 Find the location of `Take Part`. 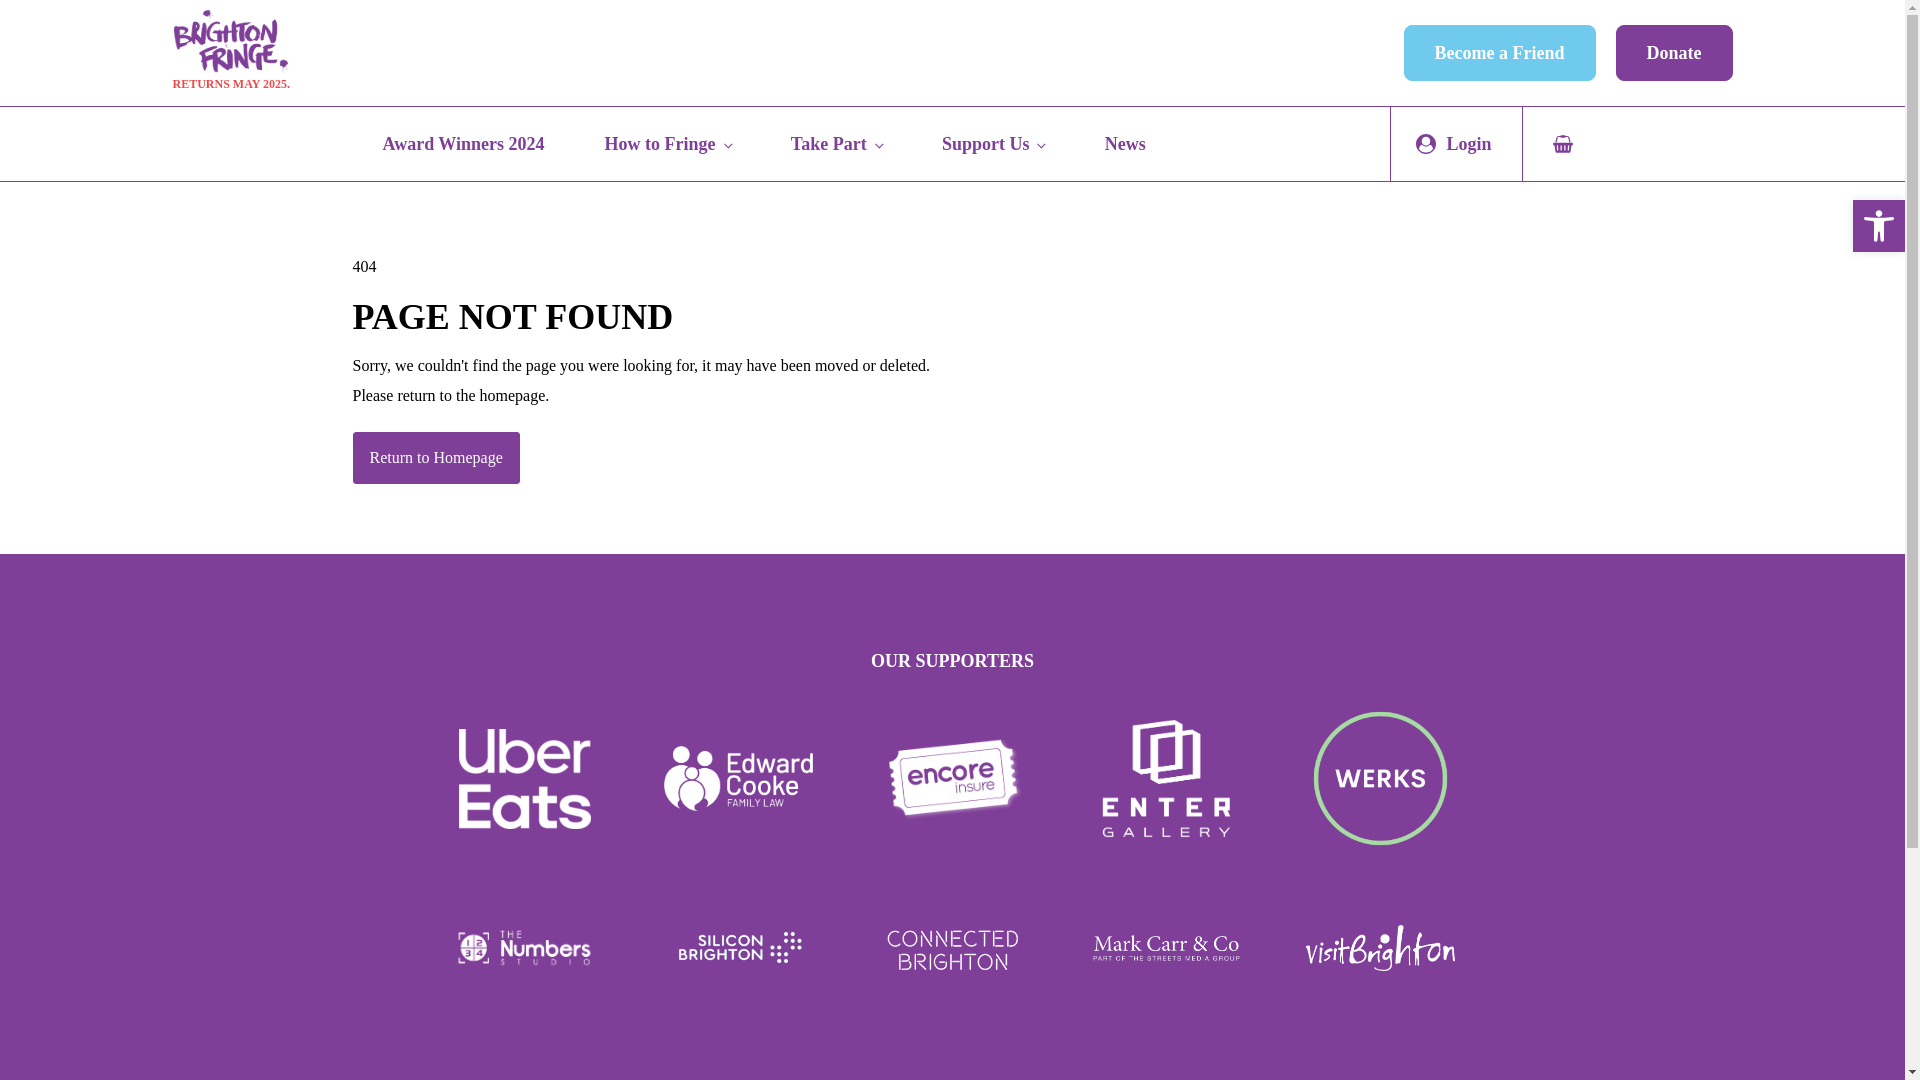

Take Part is located at coordinates (836, 144).